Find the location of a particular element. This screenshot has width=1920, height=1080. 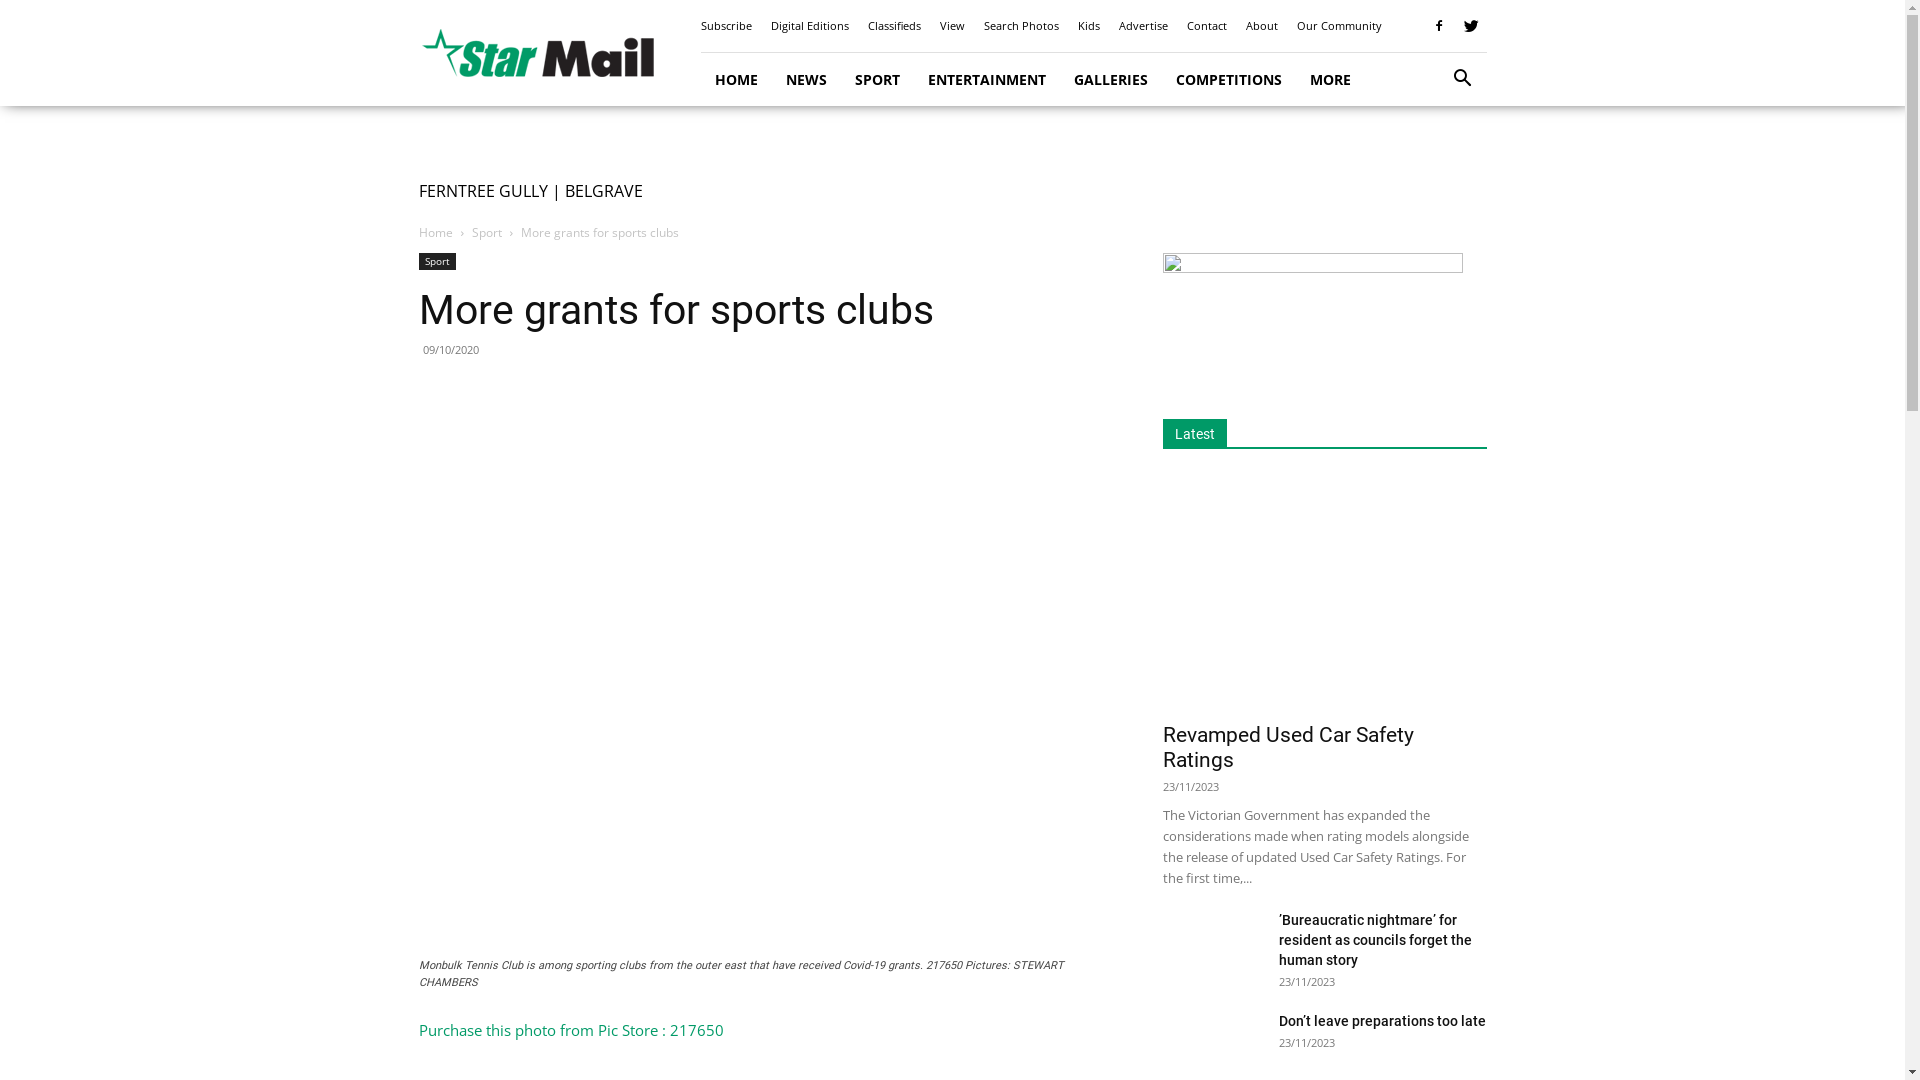

Twitter is located at coordinates (1471, 26).